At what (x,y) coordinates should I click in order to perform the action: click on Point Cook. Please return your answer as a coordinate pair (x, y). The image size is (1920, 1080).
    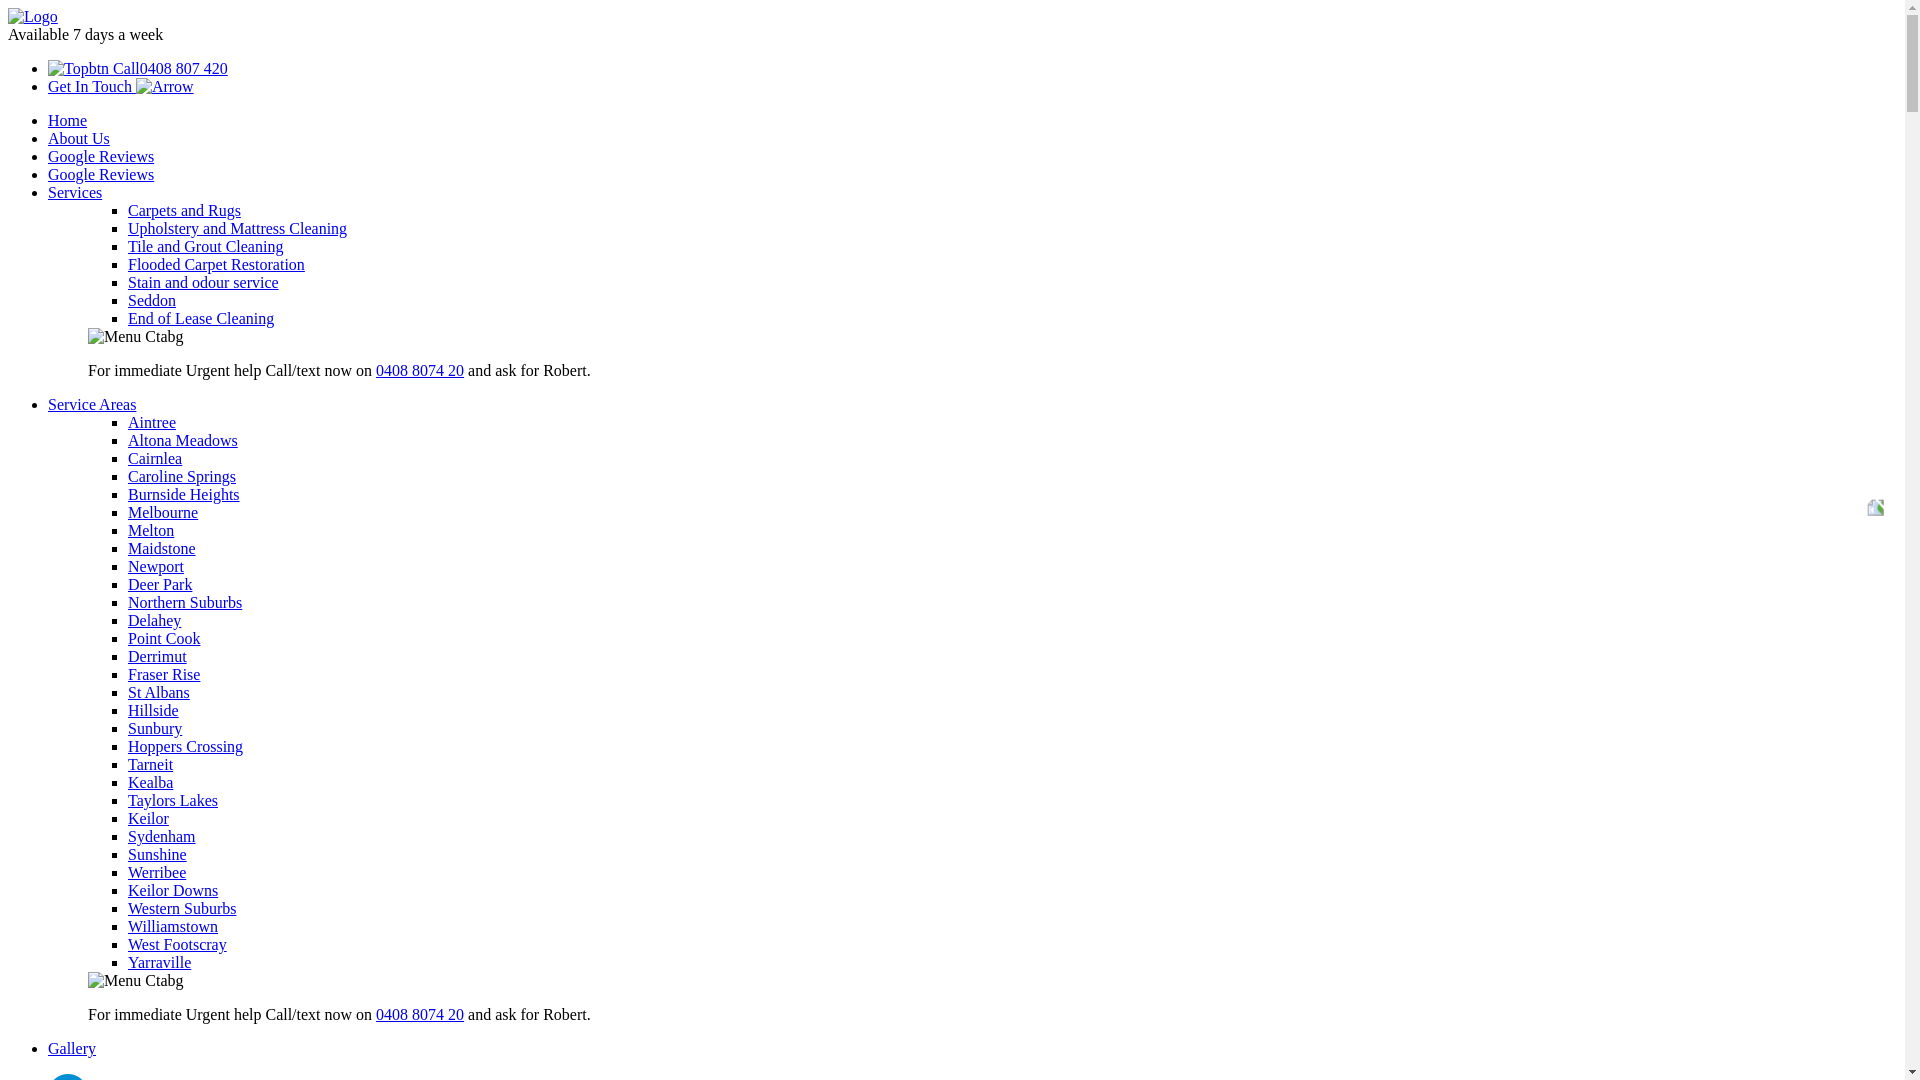
    Looking at the image, I should click on (164, 638).